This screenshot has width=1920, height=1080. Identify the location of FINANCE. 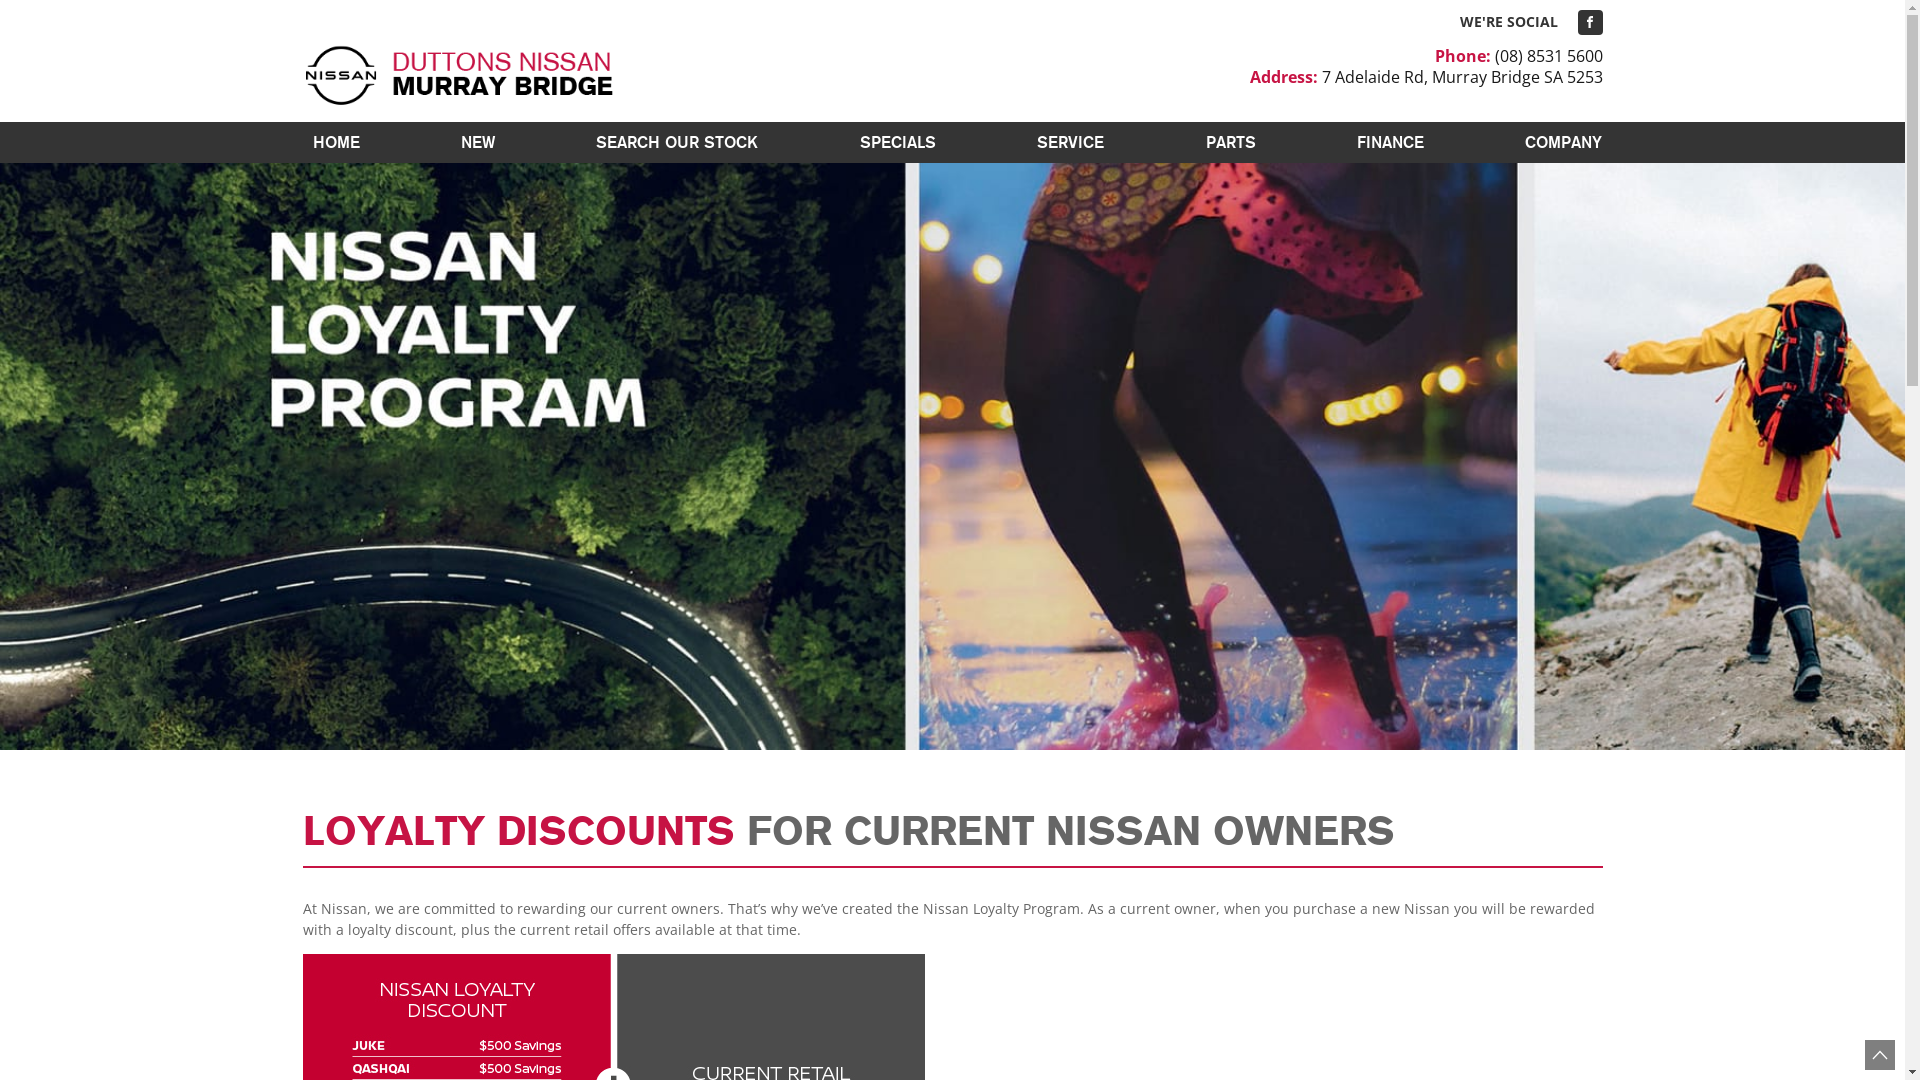
(1390, 142).